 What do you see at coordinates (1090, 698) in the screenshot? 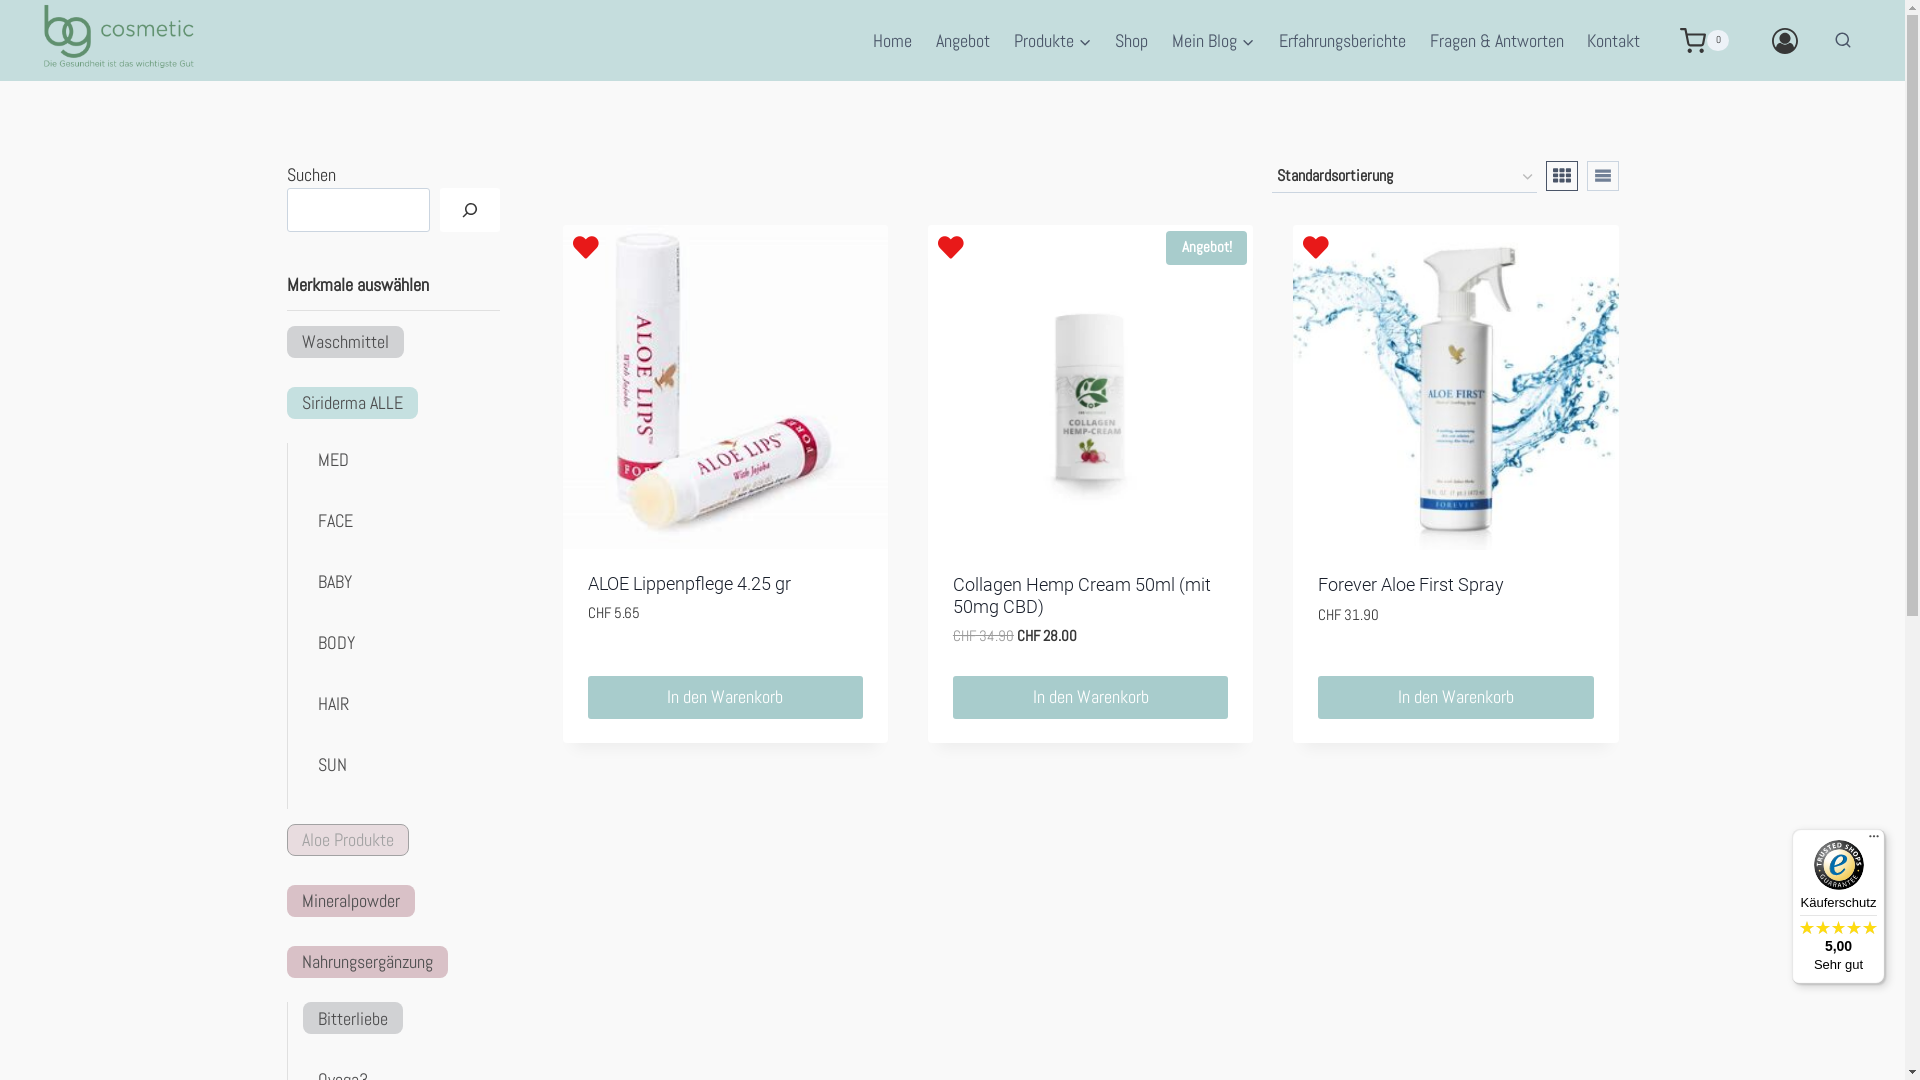
I see `In den Warenkorb` at bounding box center [1090, 698].